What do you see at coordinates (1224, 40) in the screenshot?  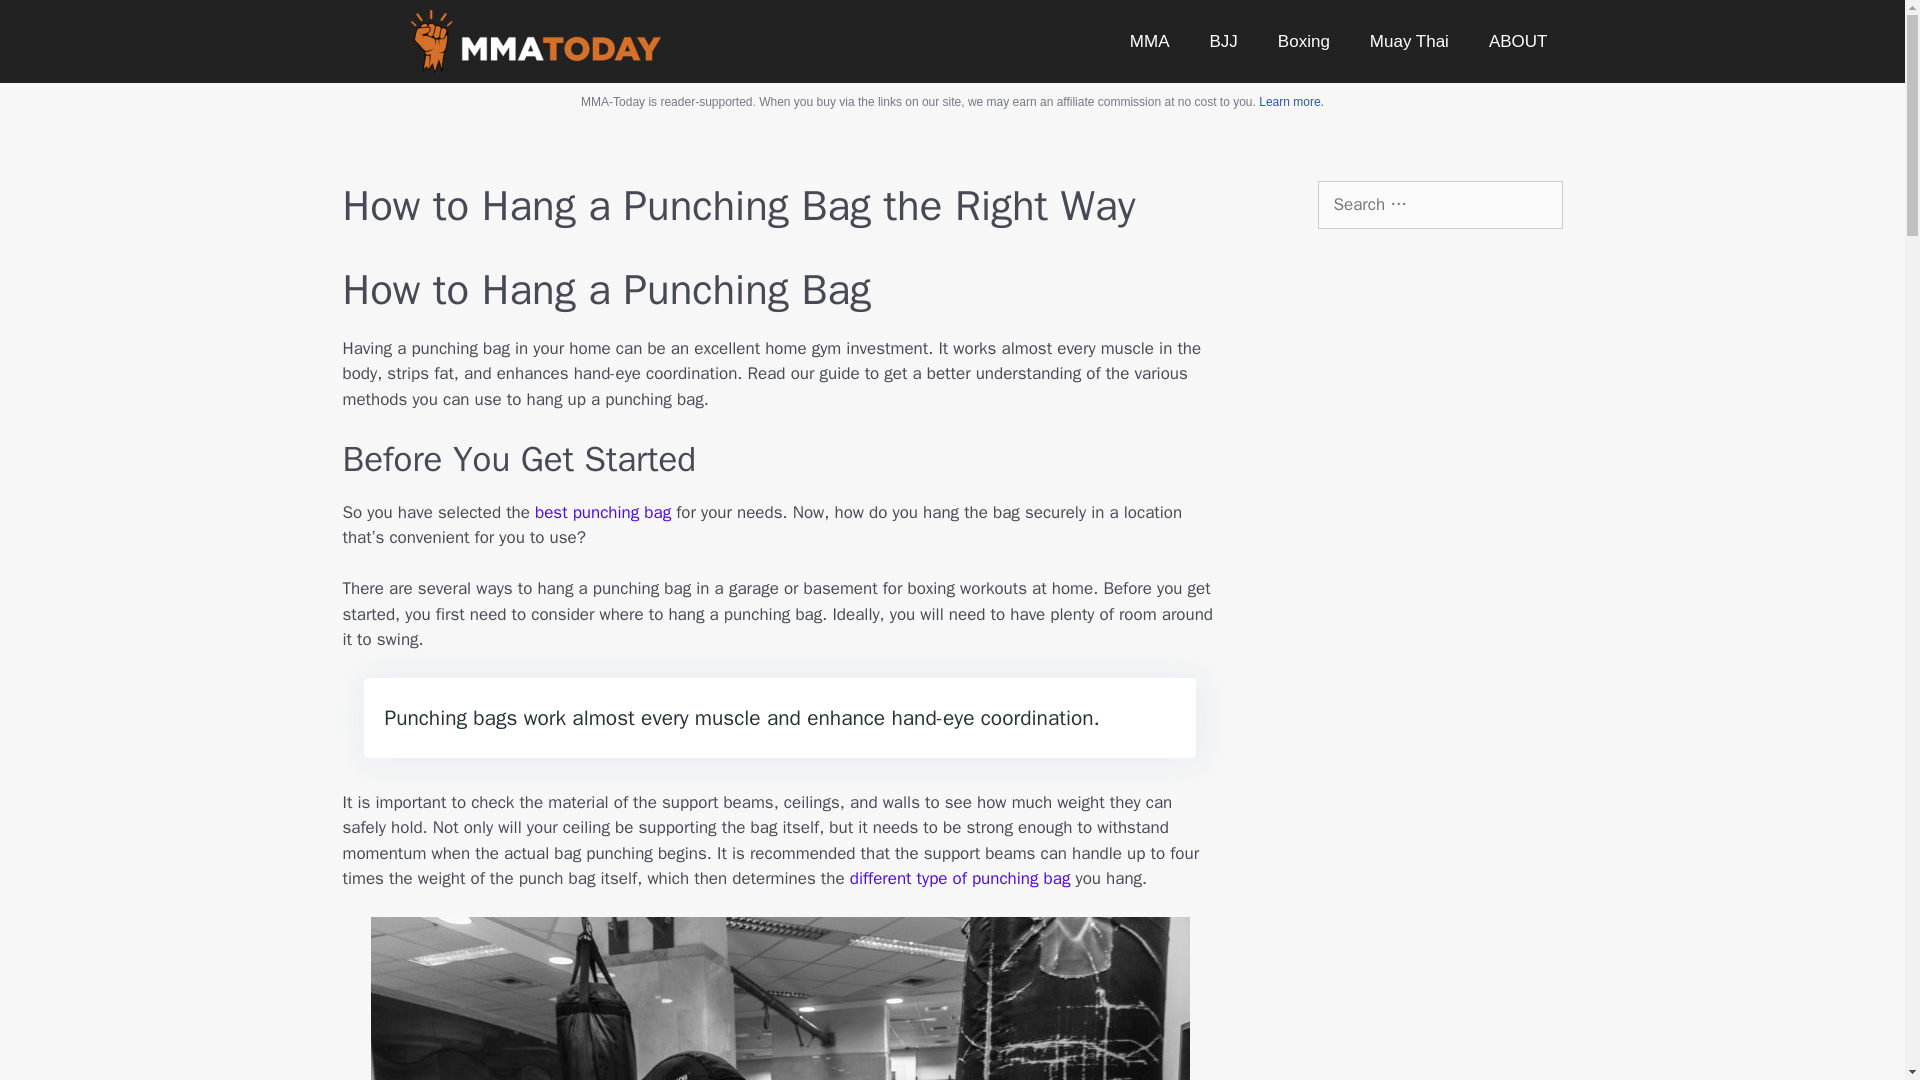 I see `BJJ` at bounding box center [1224, 40].